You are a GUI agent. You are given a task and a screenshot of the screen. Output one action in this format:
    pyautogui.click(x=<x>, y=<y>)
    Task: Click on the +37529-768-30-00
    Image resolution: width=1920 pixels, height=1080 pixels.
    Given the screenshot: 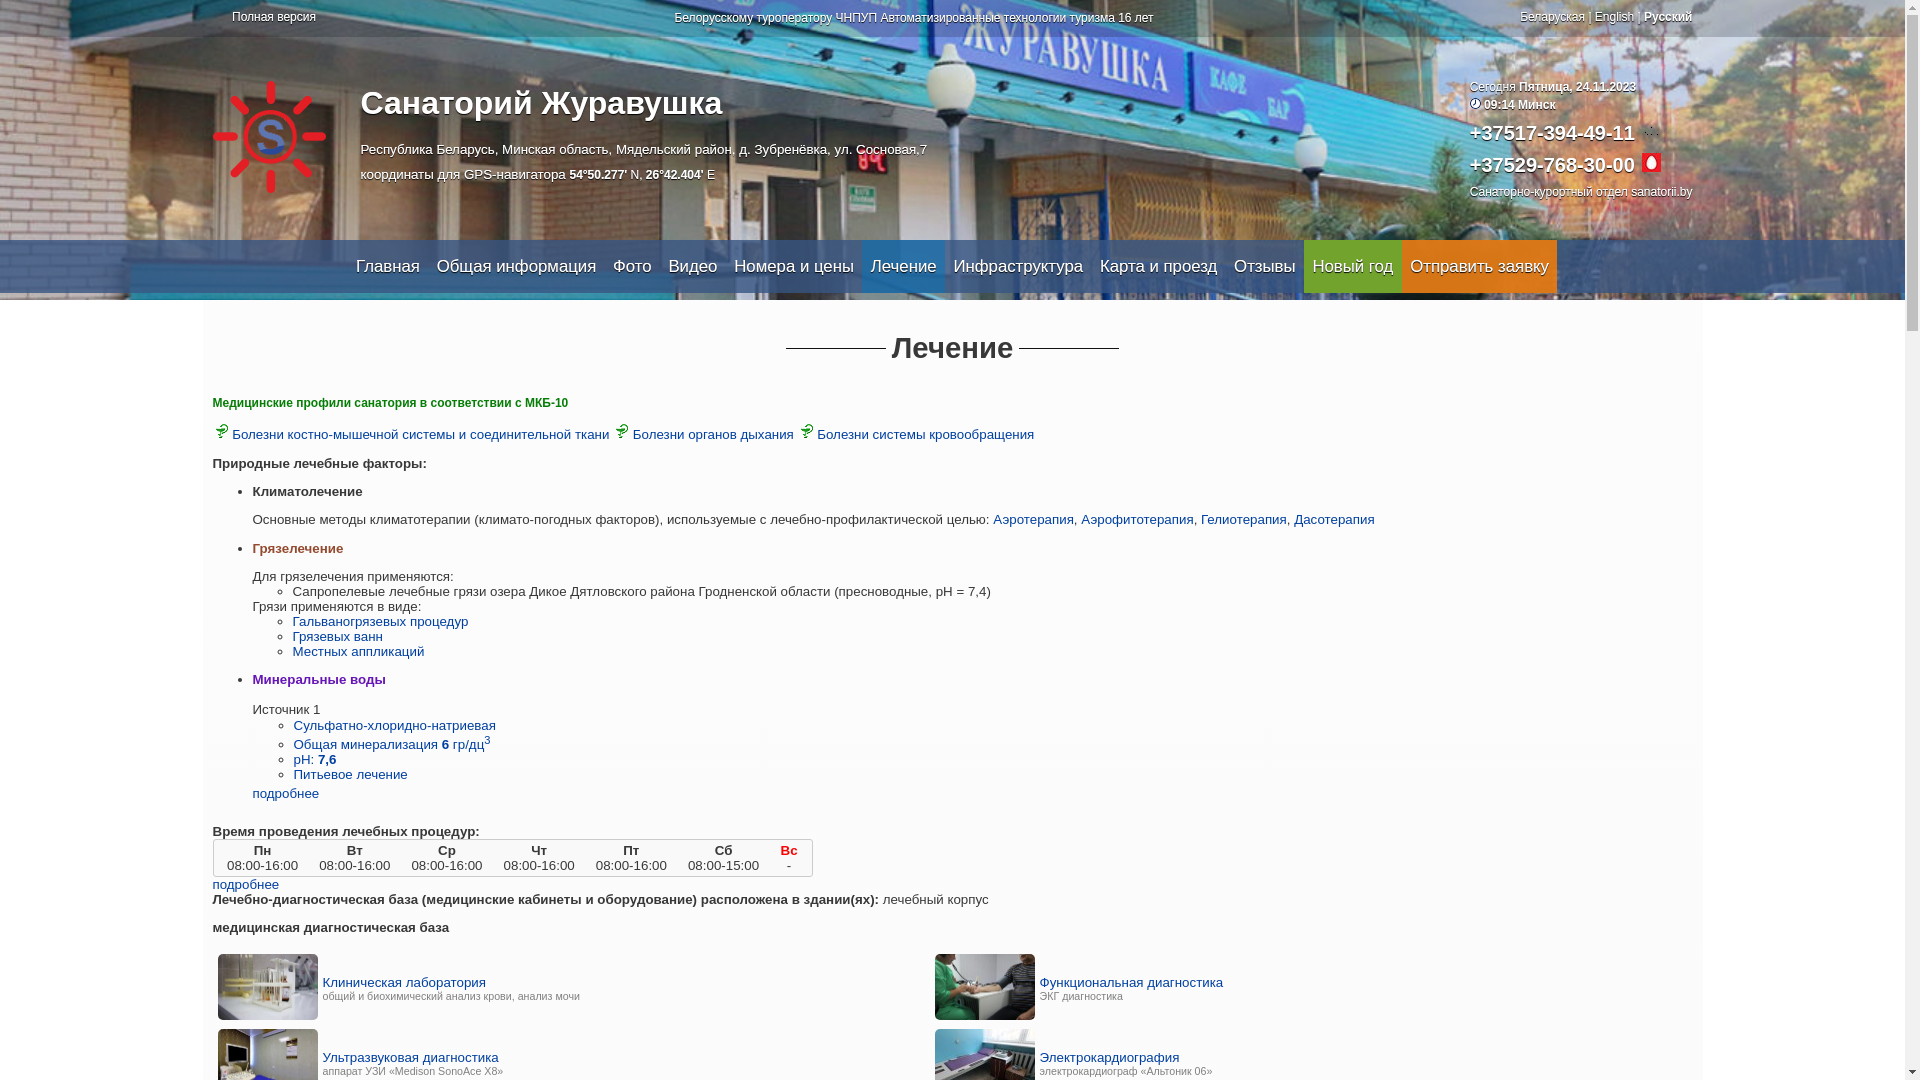 What is the action you would take?
    pyautogui.click(x=1552, y=165)
    